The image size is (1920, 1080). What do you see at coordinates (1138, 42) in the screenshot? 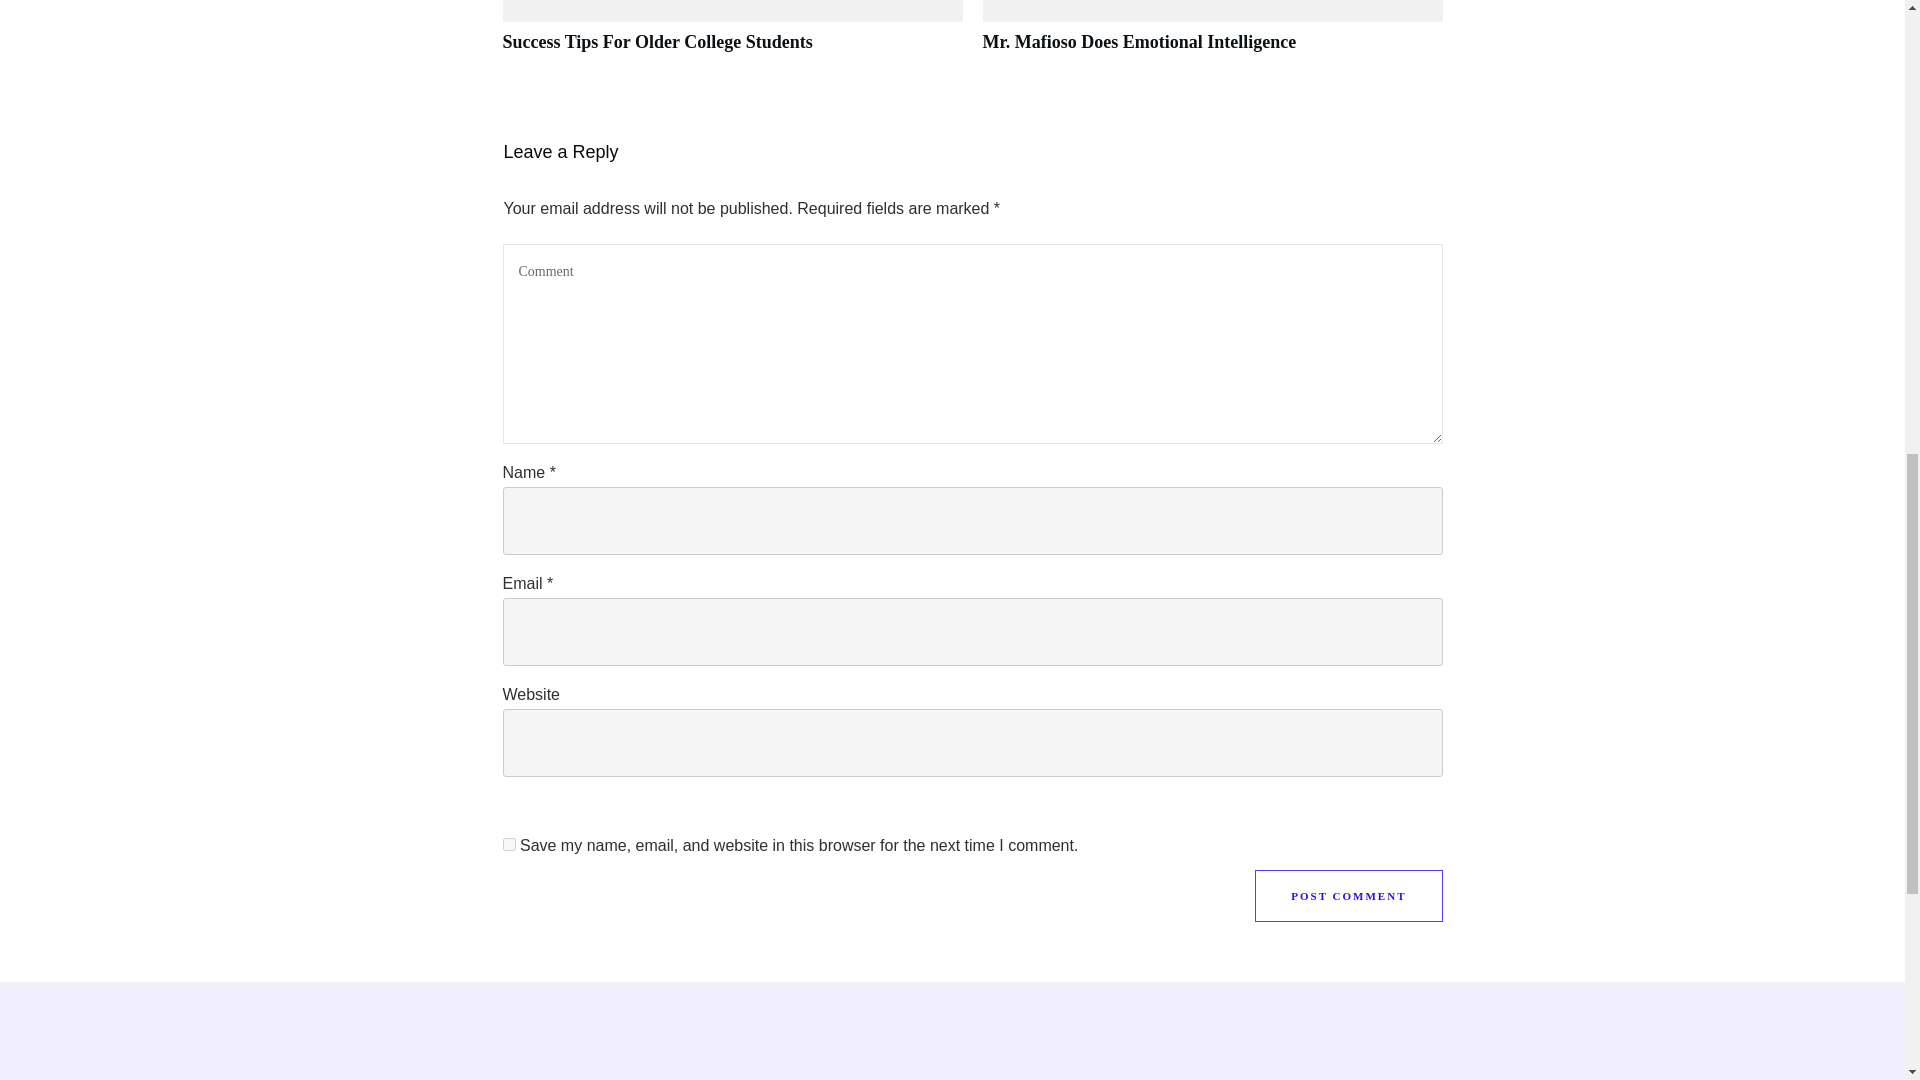
I see `Mr. Mafioso Does Emotional Intelligence` at bounding box center [1138, 42].